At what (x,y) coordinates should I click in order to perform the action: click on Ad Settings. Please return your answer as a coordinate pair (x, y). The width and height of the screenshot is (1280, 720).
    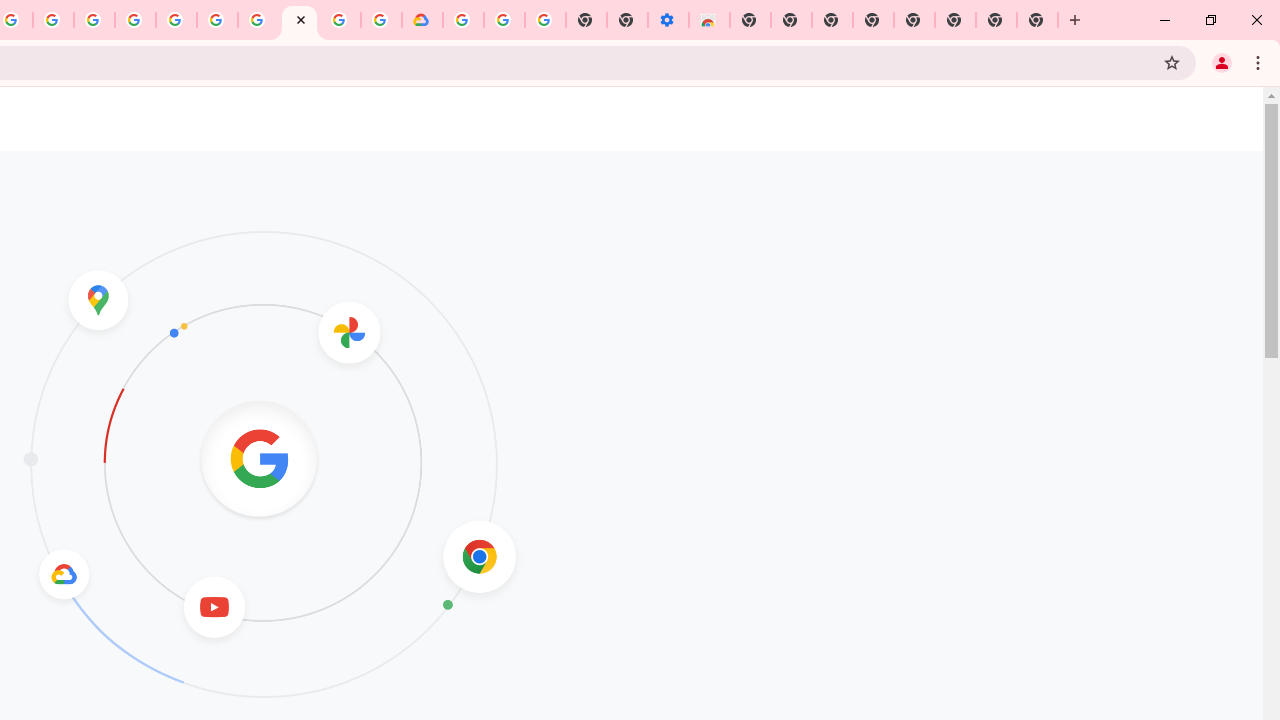
    Looking at the image, I should click on (136, 20).